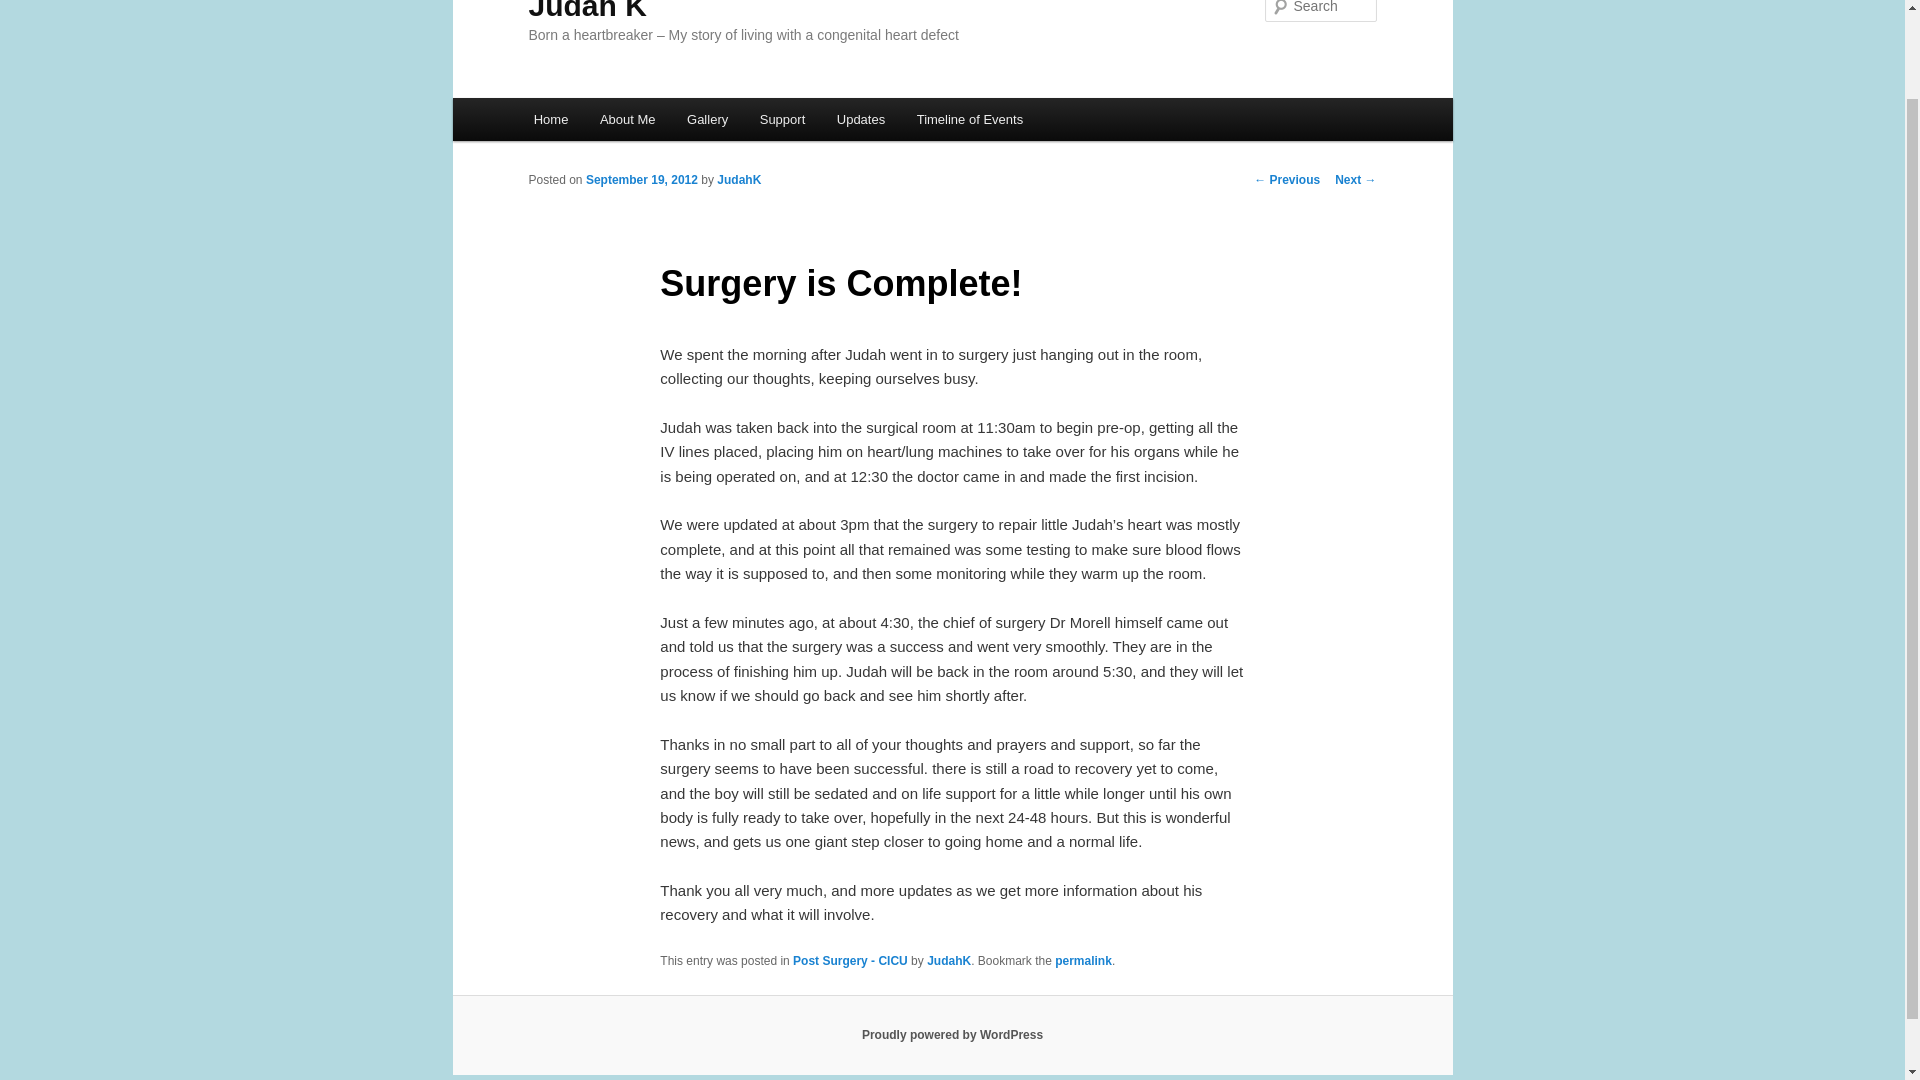 This screenshot has height=1080, width=1920. I want to click on Permalink to Surgery is Complete!, so click(1082, 960).